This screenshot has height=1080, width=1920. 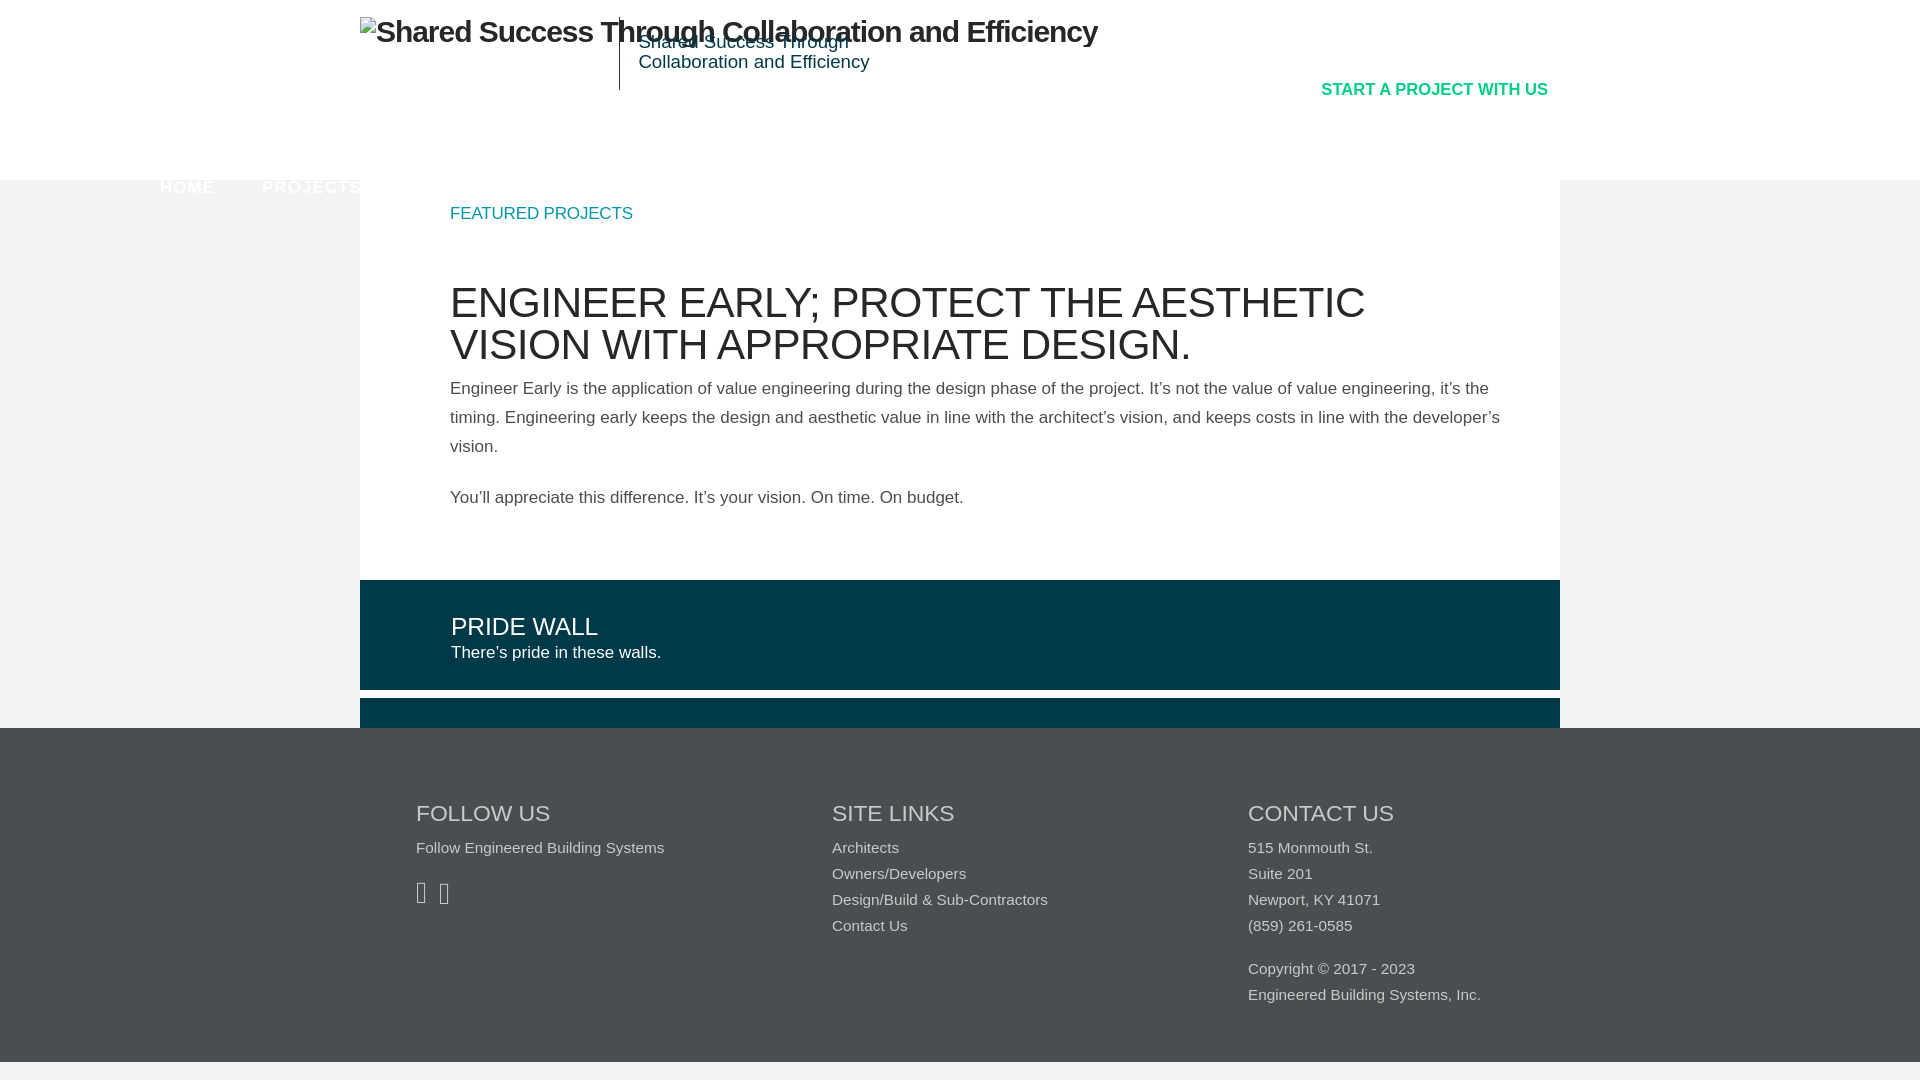 What do you see at coordinates (1434, 89) in the screenshot?
I see `START A PROJECT WITH US` at bounding box center [1434, 89].